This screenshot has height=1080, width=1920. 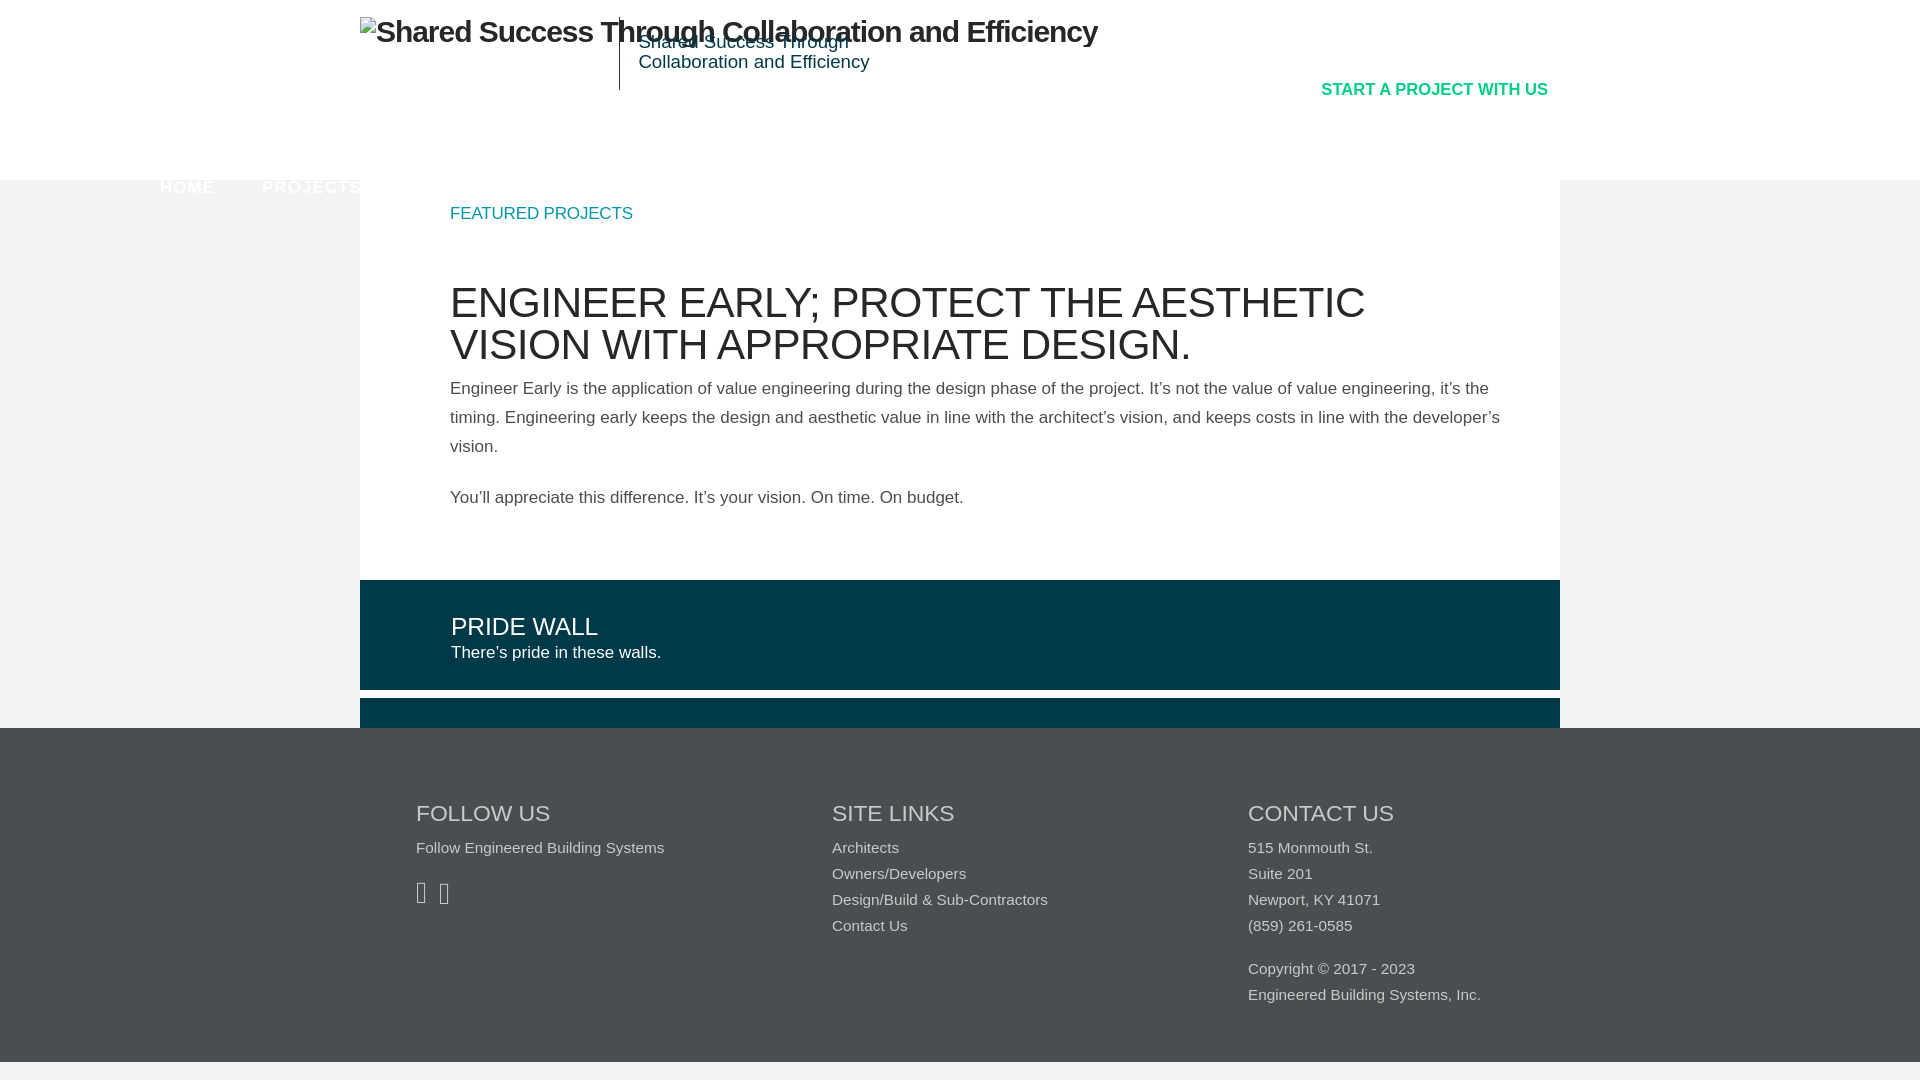 What do you see at coordinates (1434, 89) in the screenshot?
I see `START A PROJECT WITH US` at bounding box center [1434, 89].